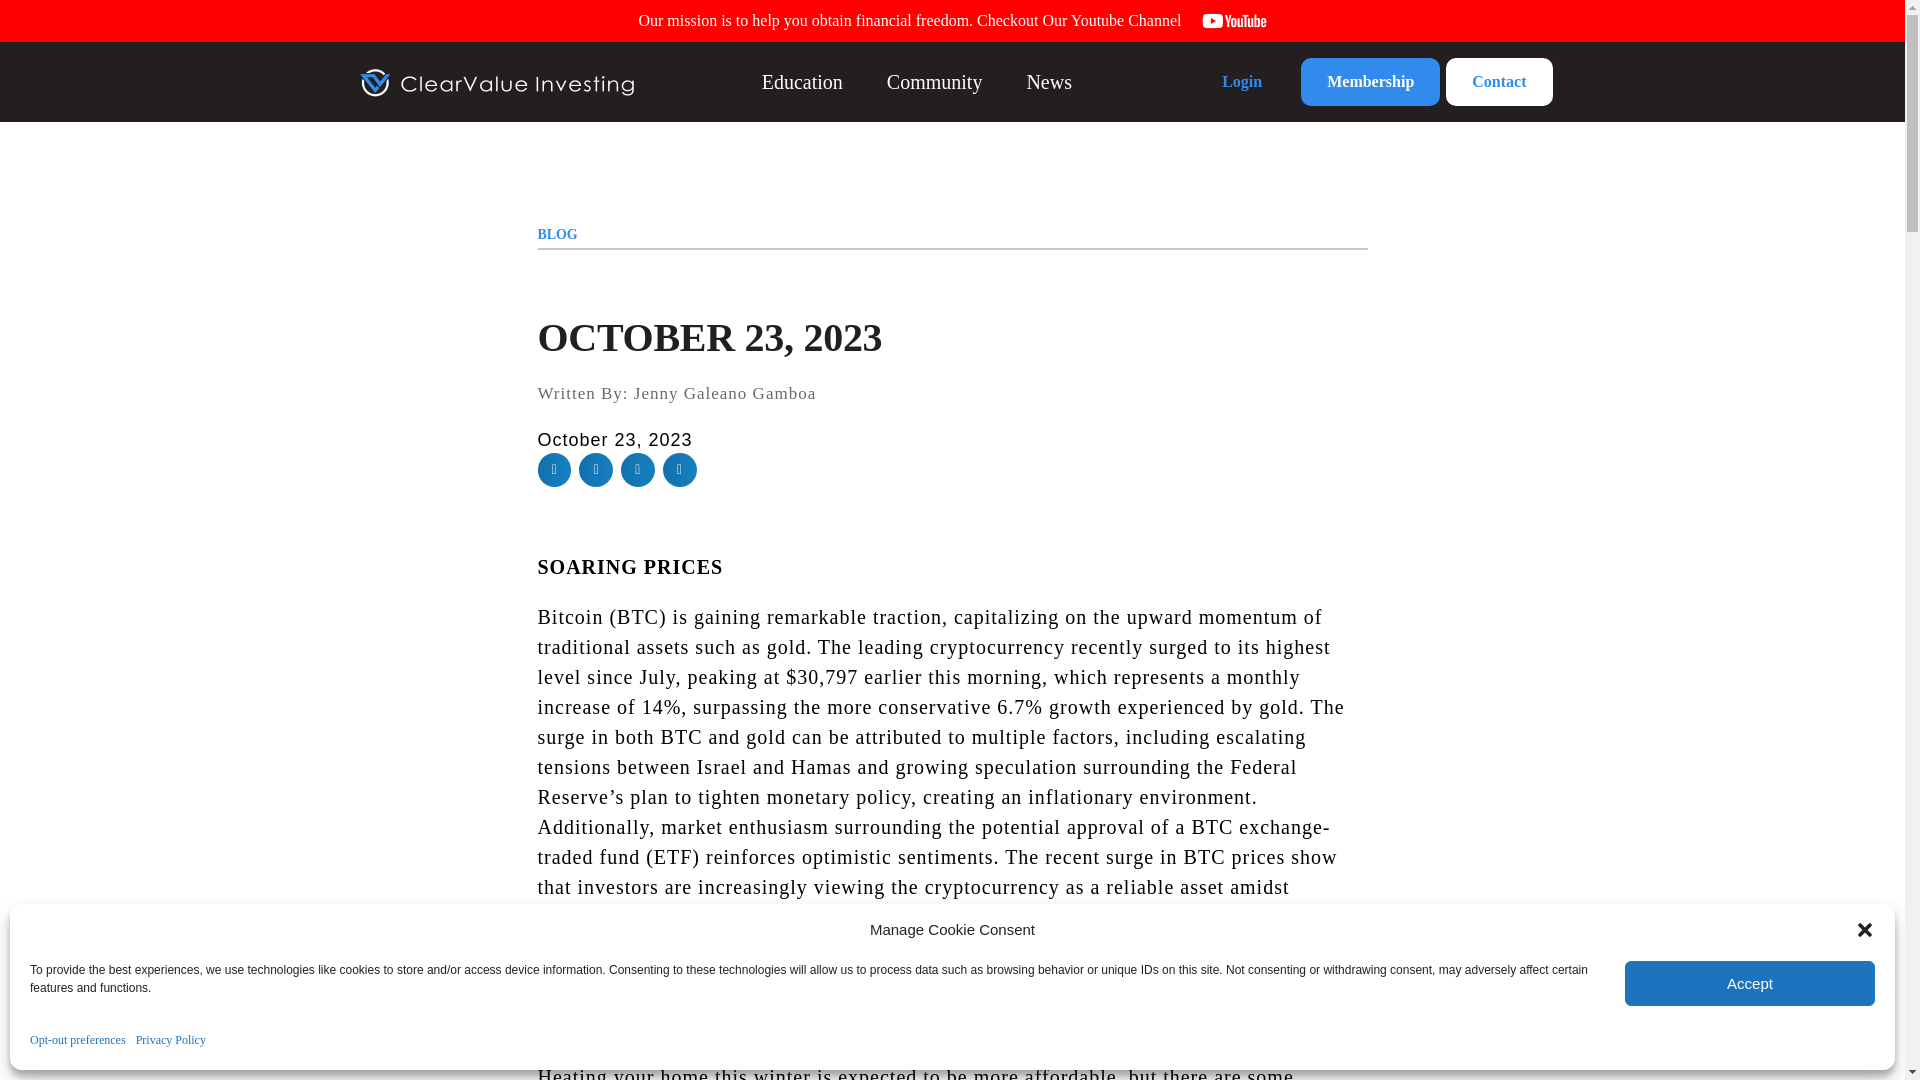 The image size is (1920, 1080). Describe the element at coordinates (78, 1040) in the screenshot. I see `Opt-out preferences` at that location.